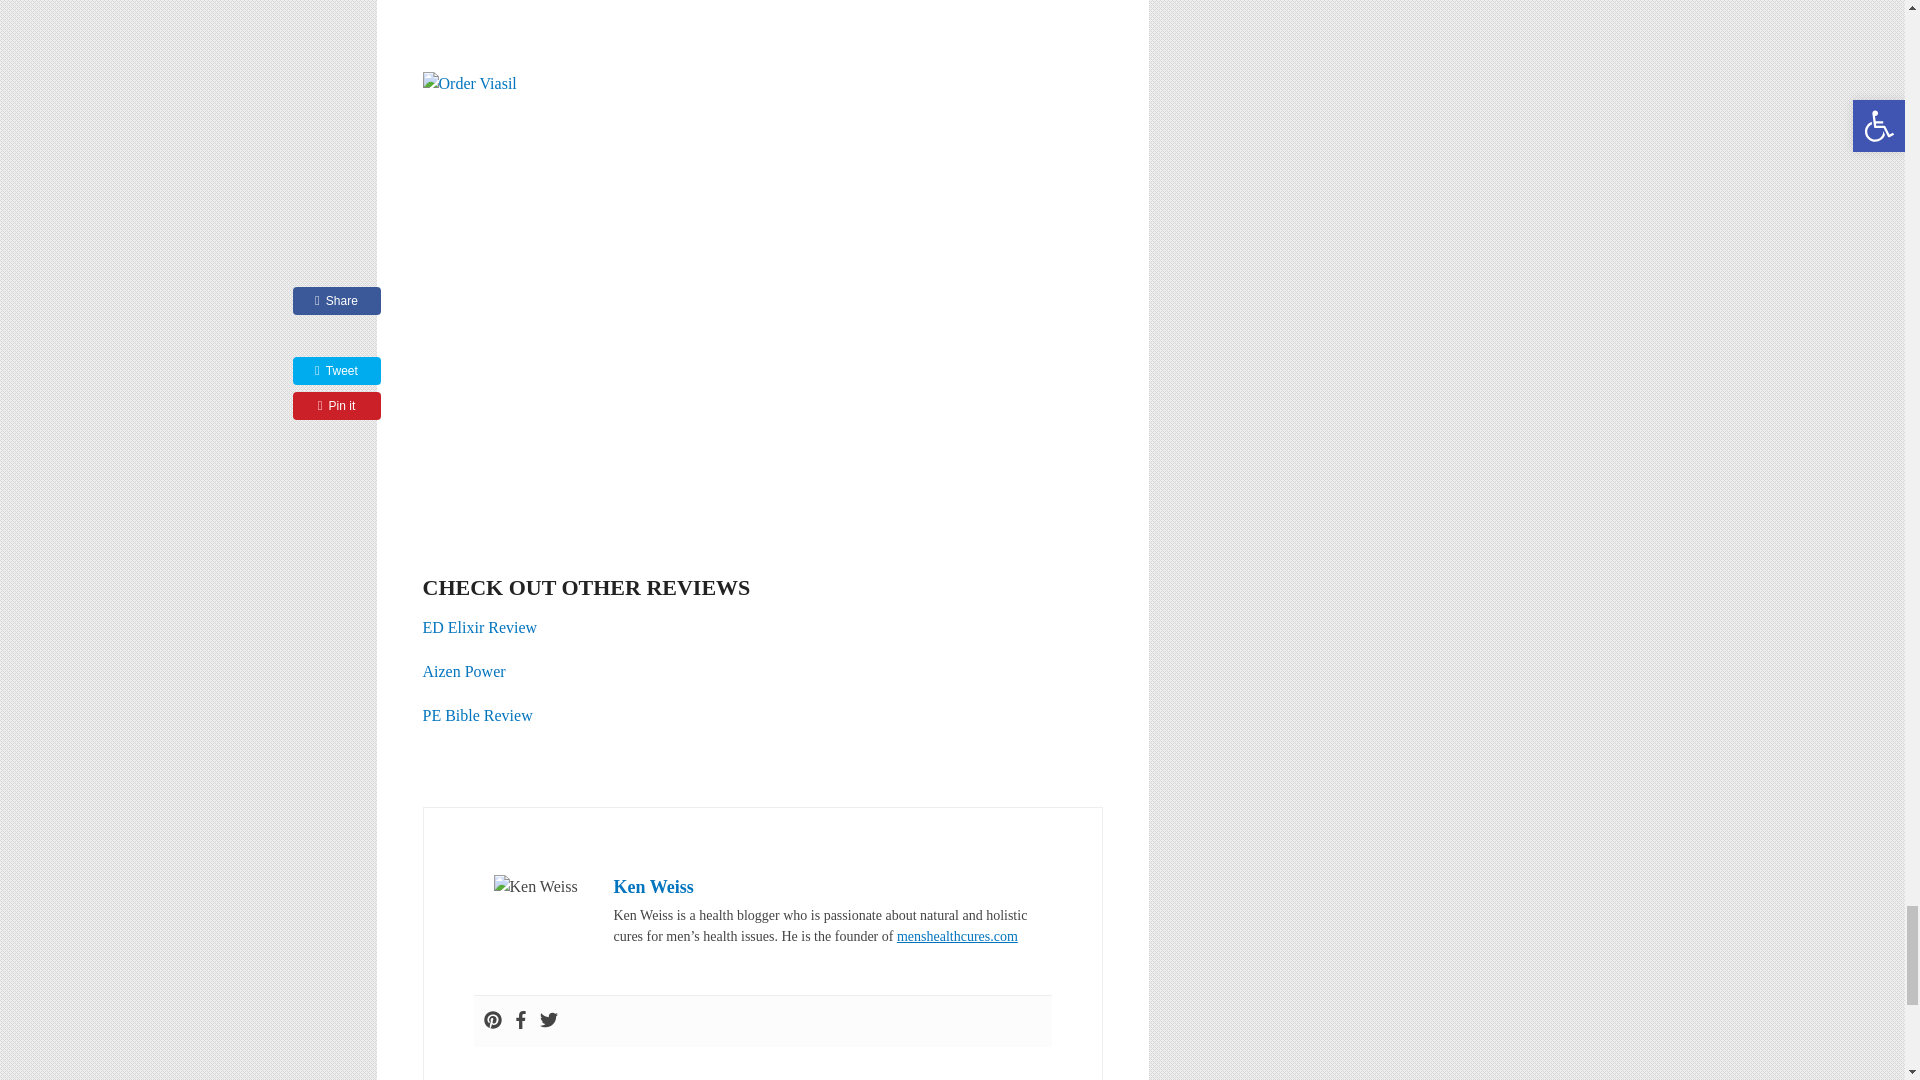 This screenshot has height=1080, width=1920. What do you see at coordinates (492, 1021) in the screenshot?
I see `Pinterest` at bounding box center [492, 1021].